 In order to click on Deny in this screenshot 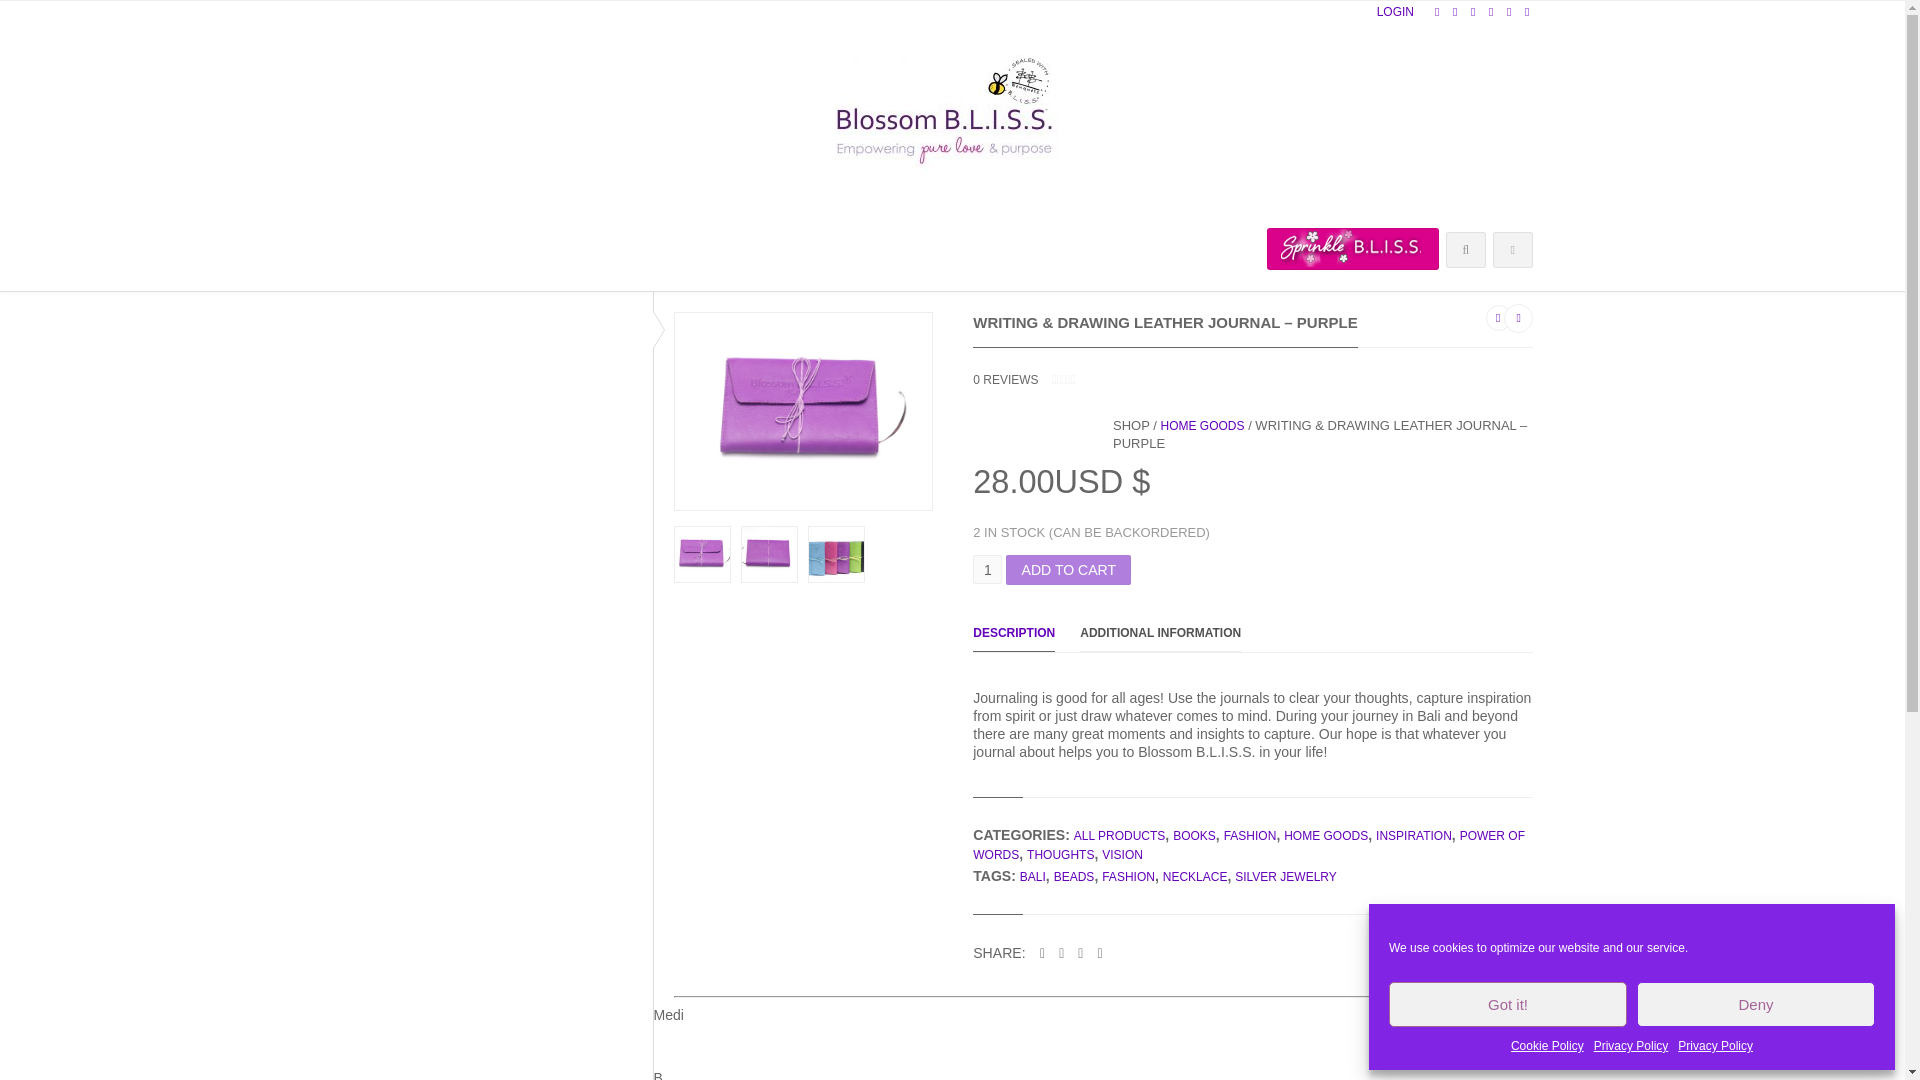, I will do `click(1756, 1004)`.